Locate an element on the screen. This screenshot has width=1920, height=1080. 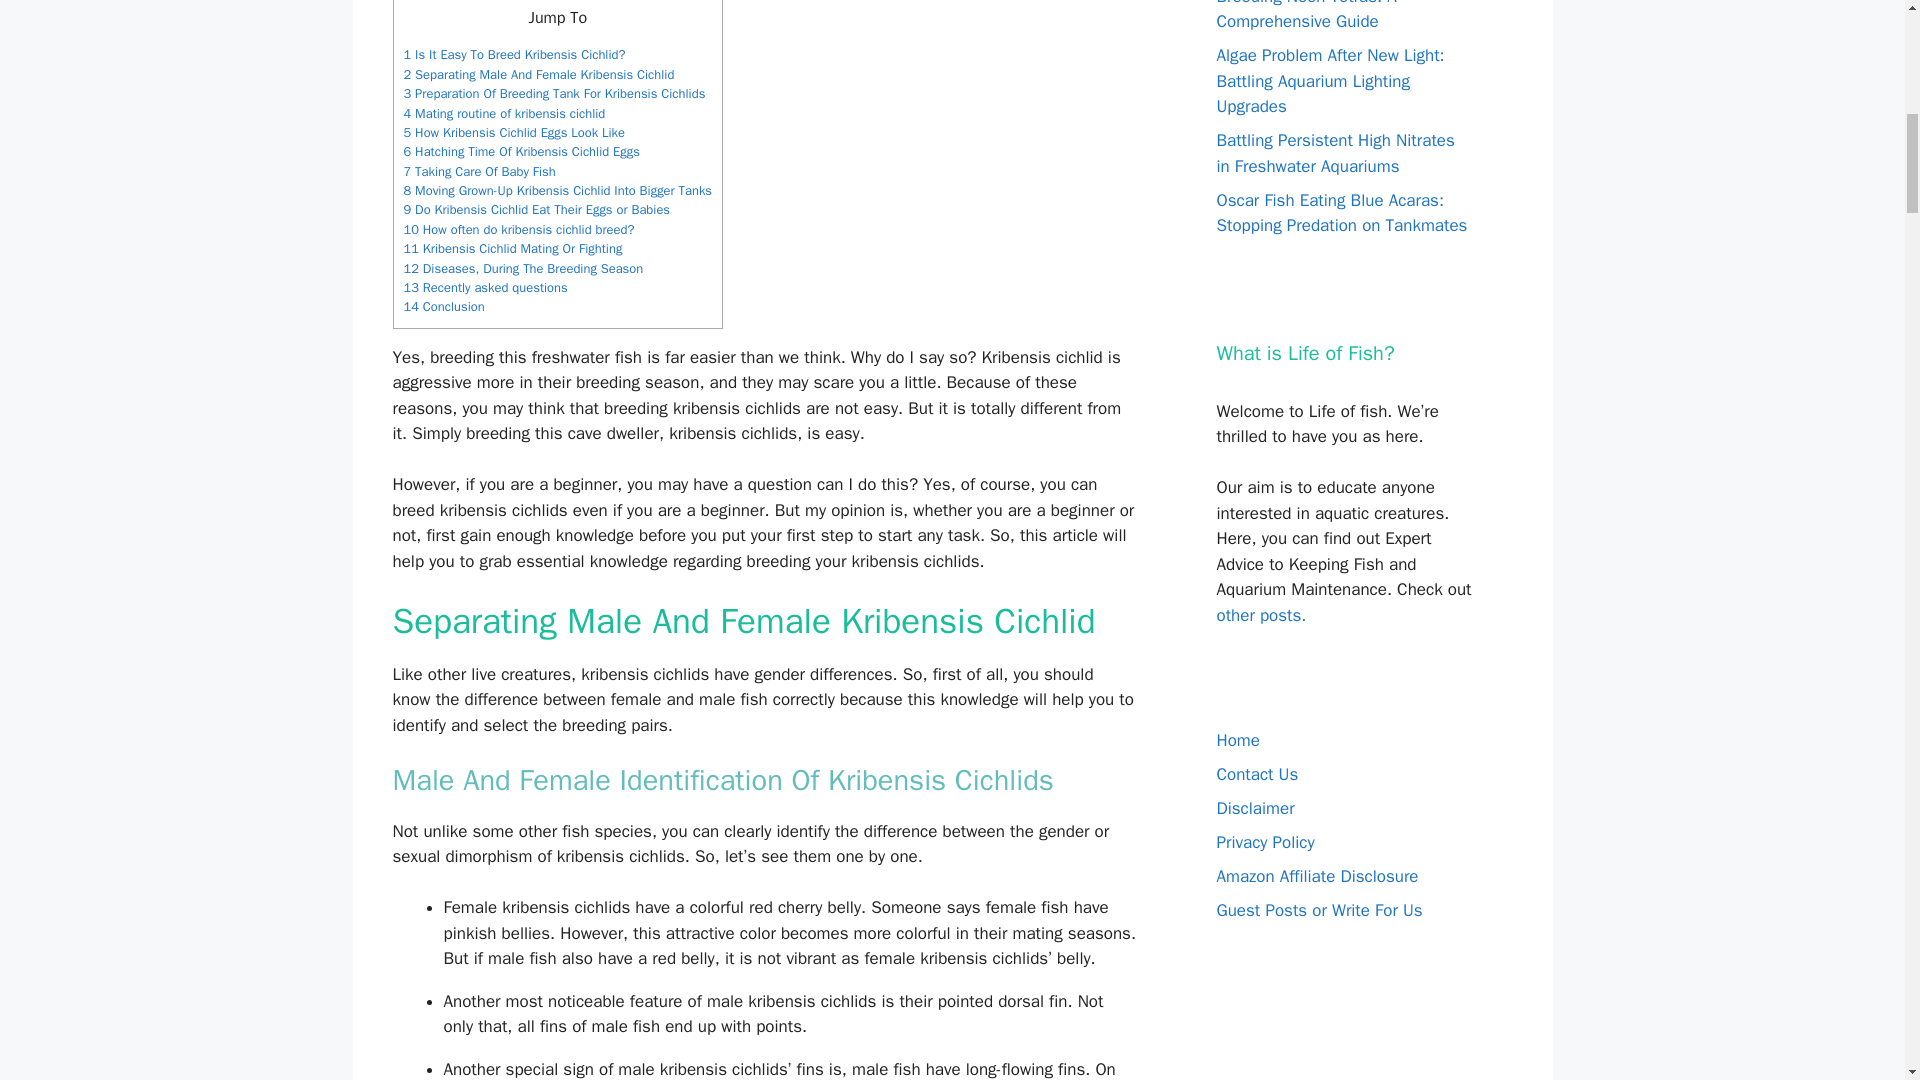
7 Taking Care Of Baby Fish  is located at coordinates (482, 172).